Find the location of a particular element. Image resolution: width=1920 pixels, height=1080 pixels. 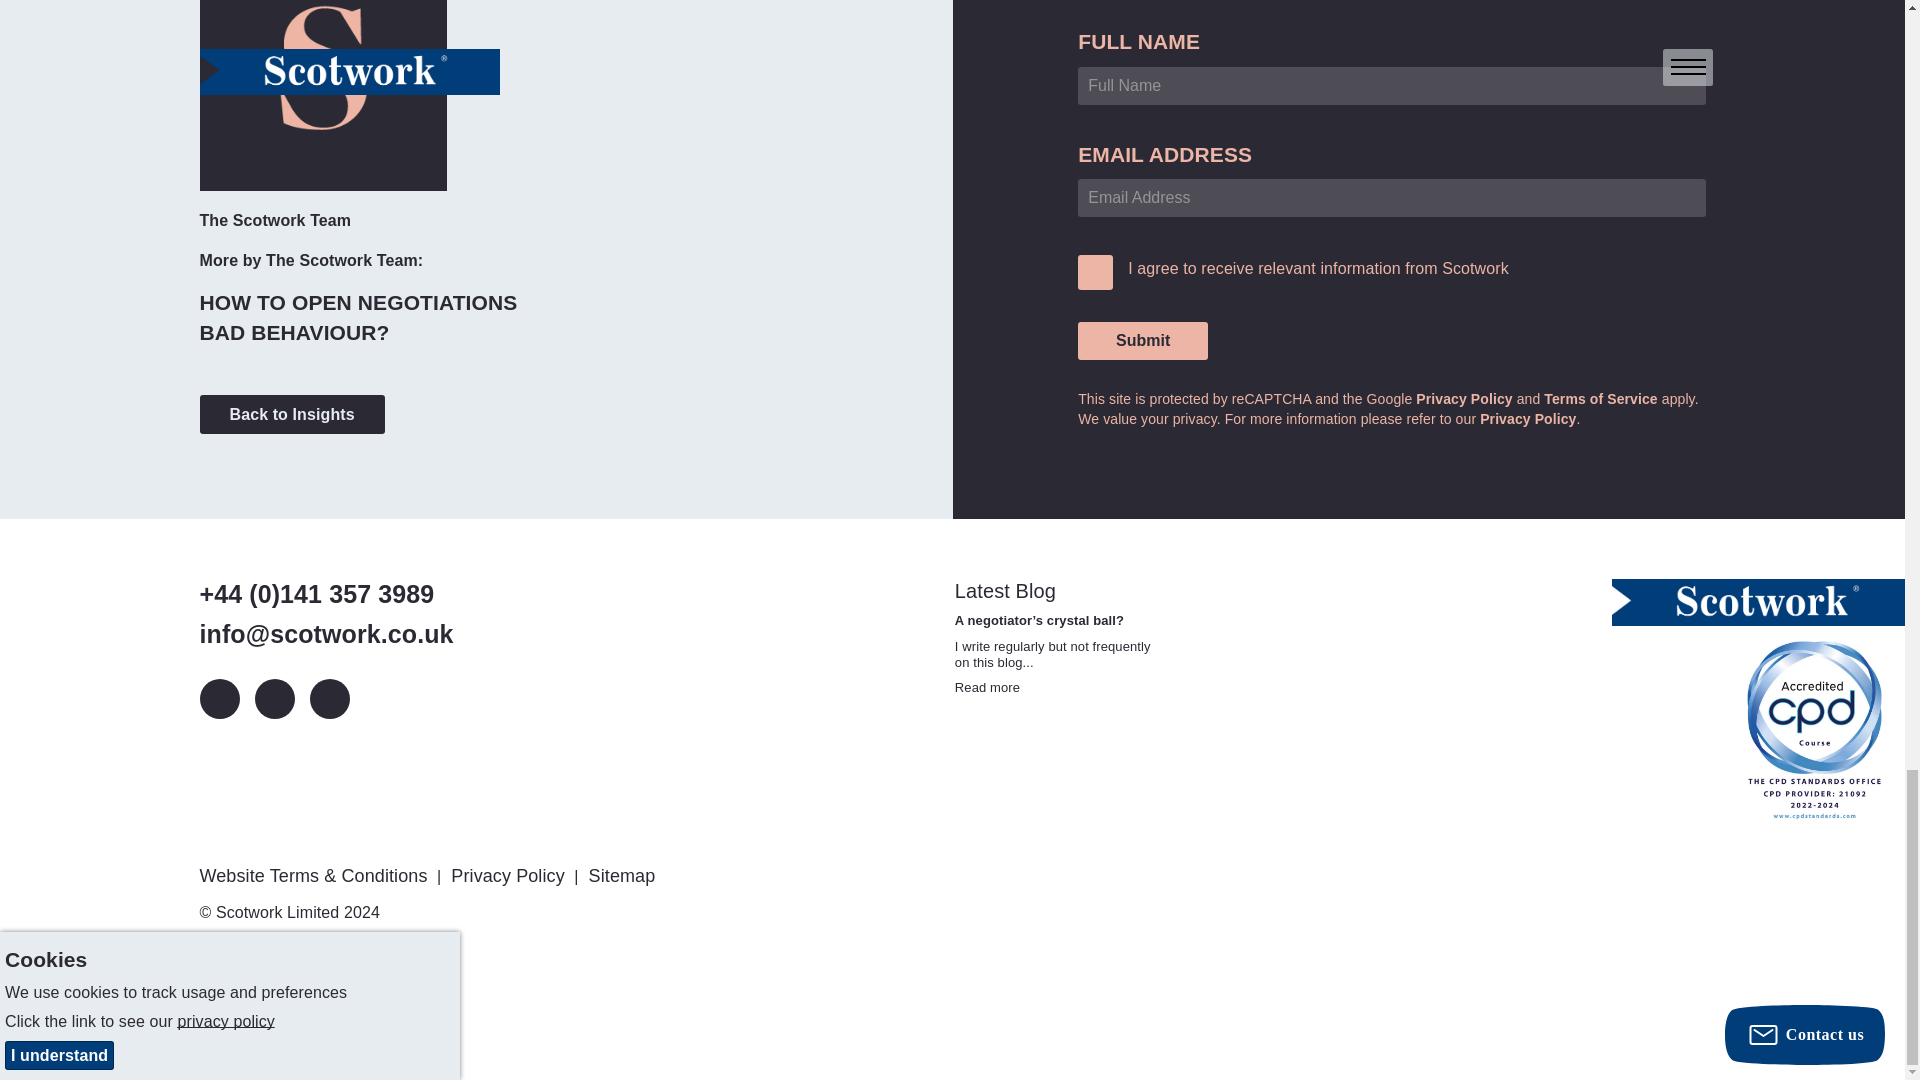

BAD BEHAVIOUR? is located at coordinates (294, 332).